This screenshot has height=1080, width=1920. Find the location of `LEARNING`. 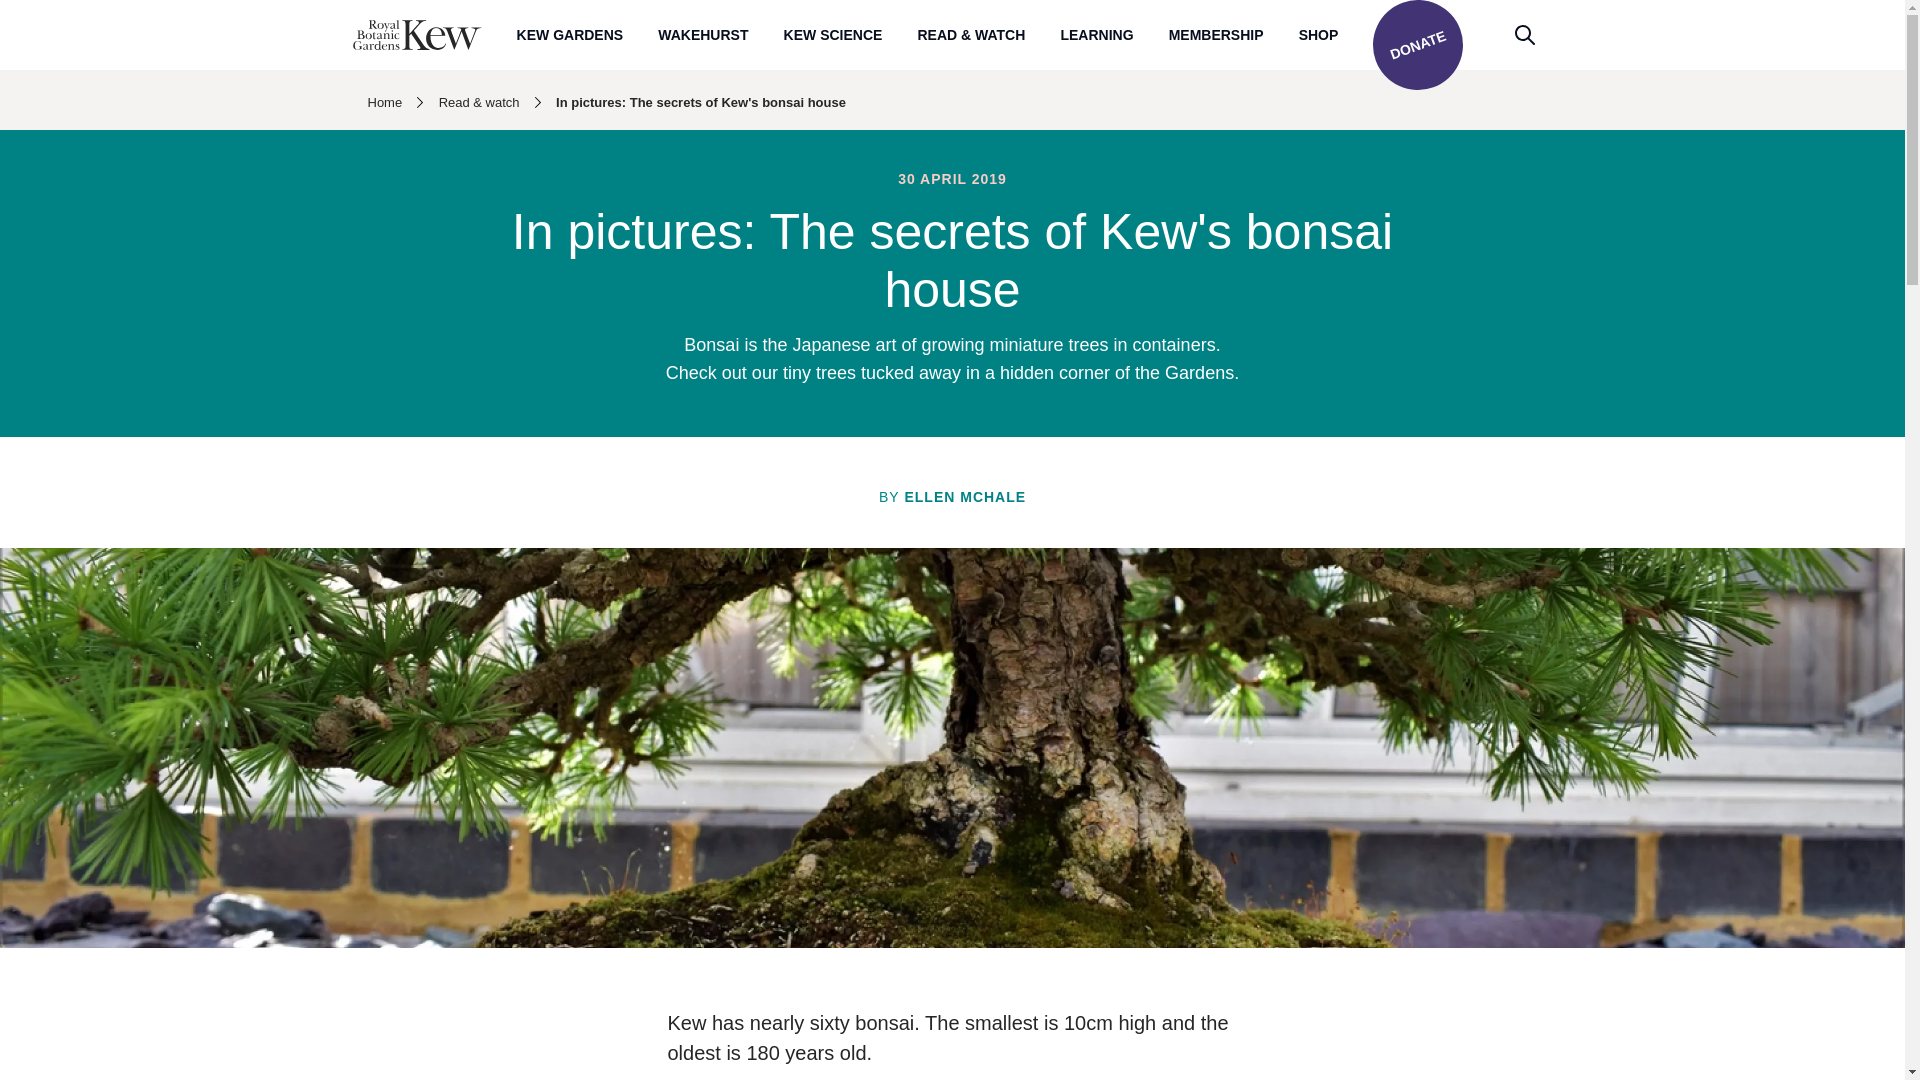

LEARNING is located at coordinates (1096, 34).